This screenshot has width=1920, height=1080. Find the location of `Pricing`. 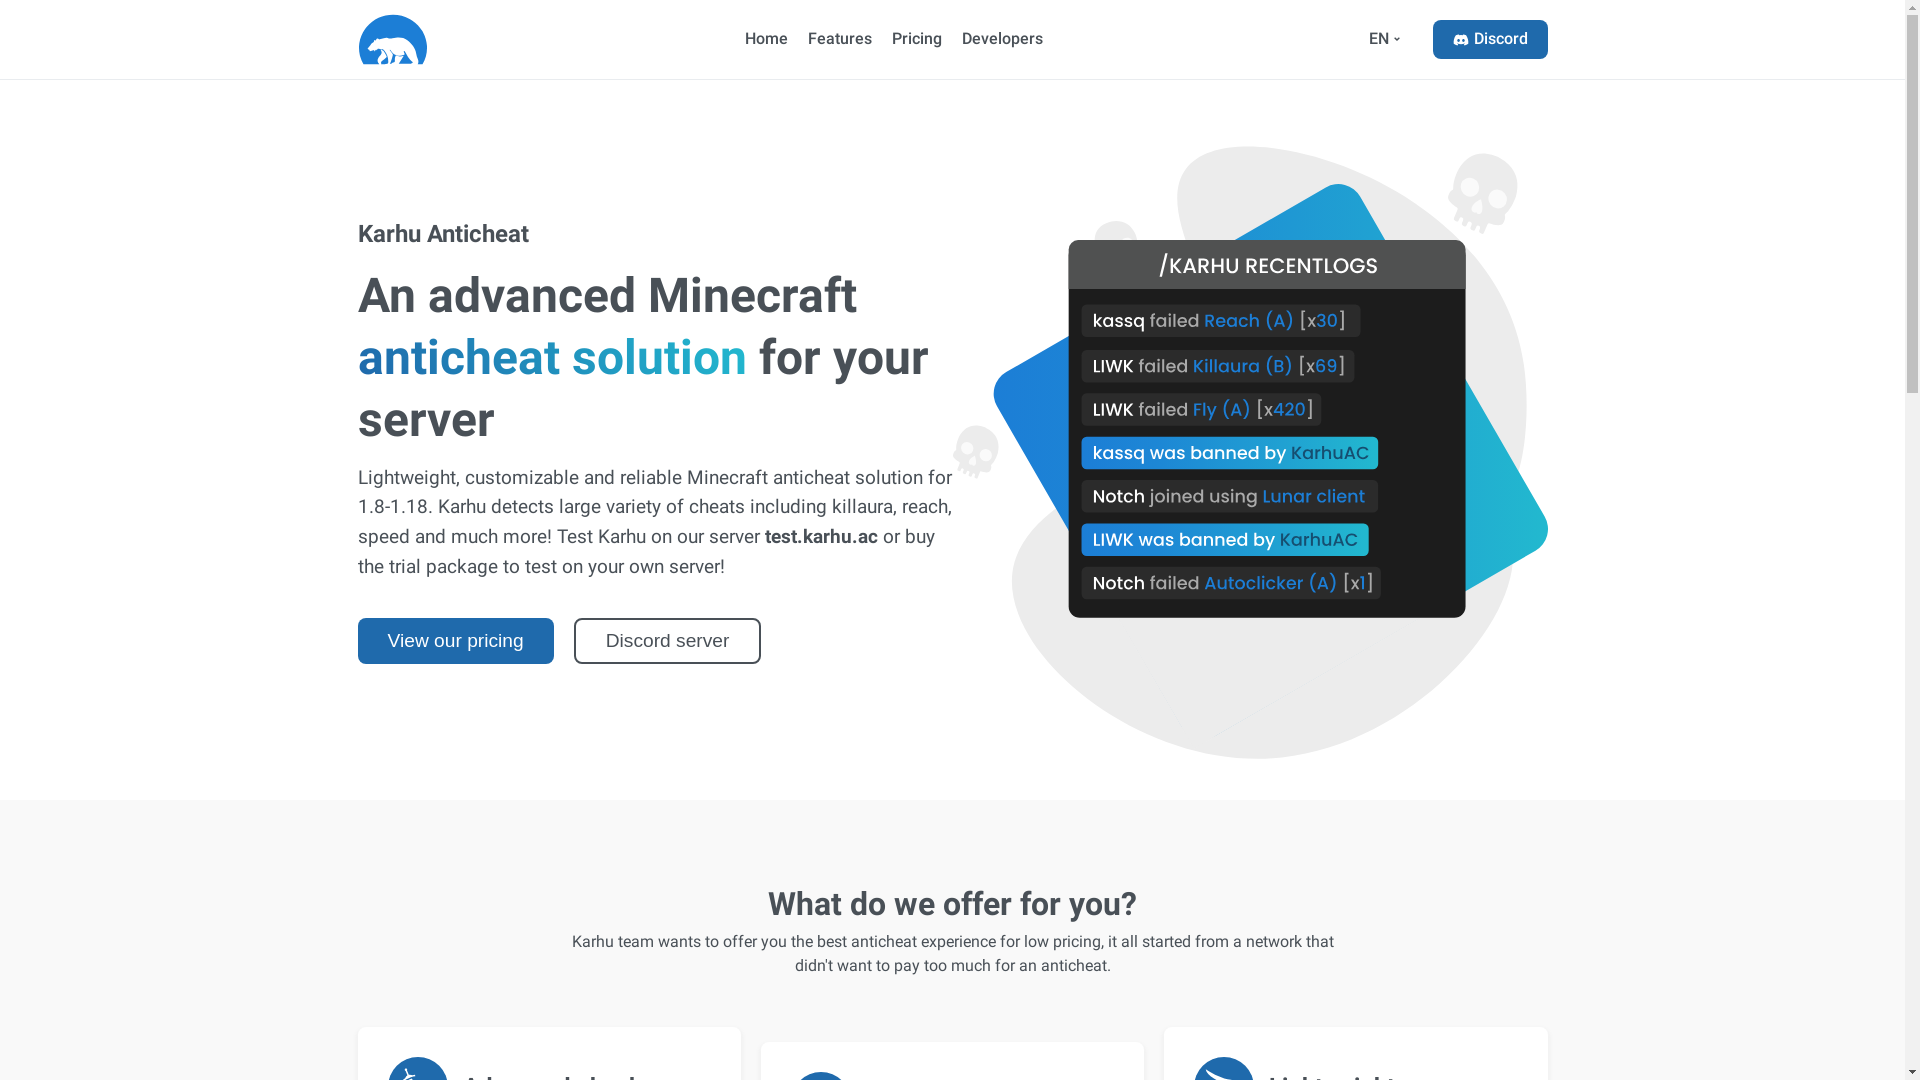

Pricing is located at coordinates (917, 40).